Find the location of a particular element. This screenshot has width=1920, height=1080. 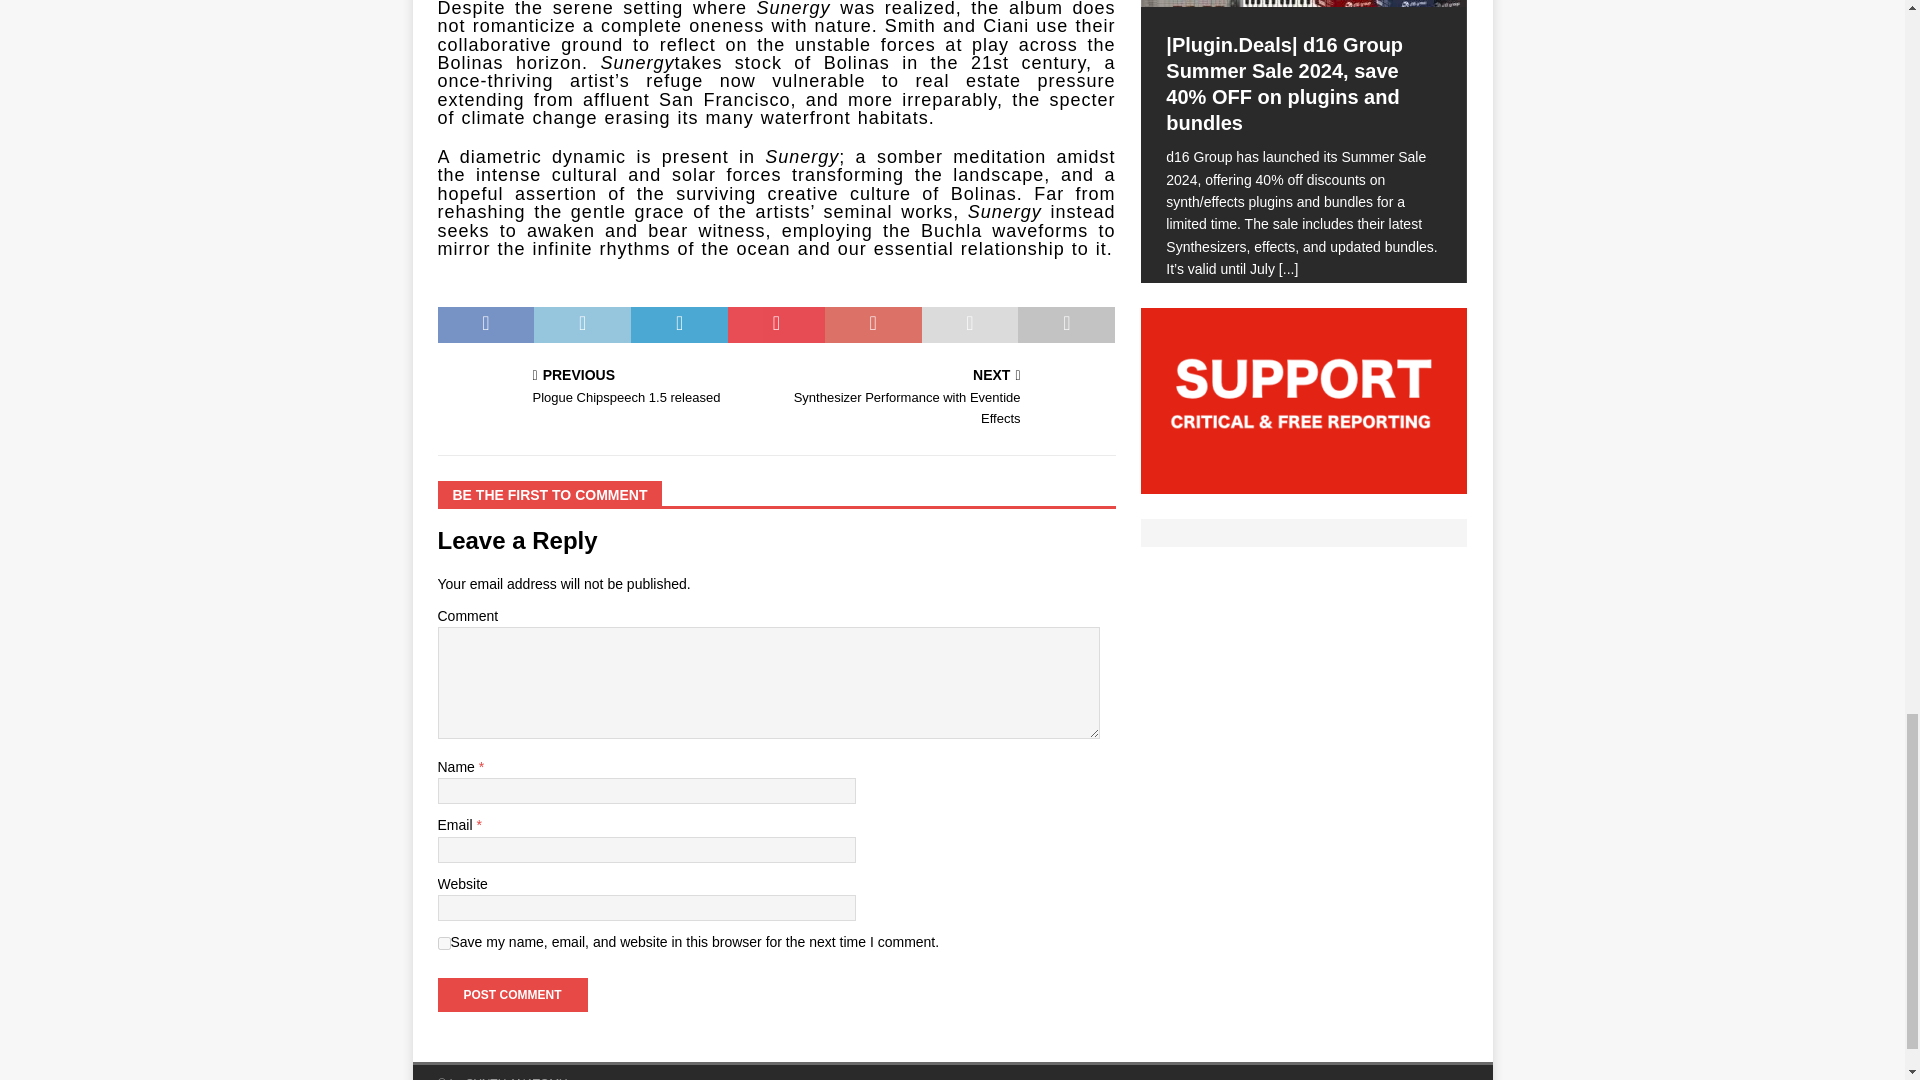

yes is located at coordinates (444, 944).